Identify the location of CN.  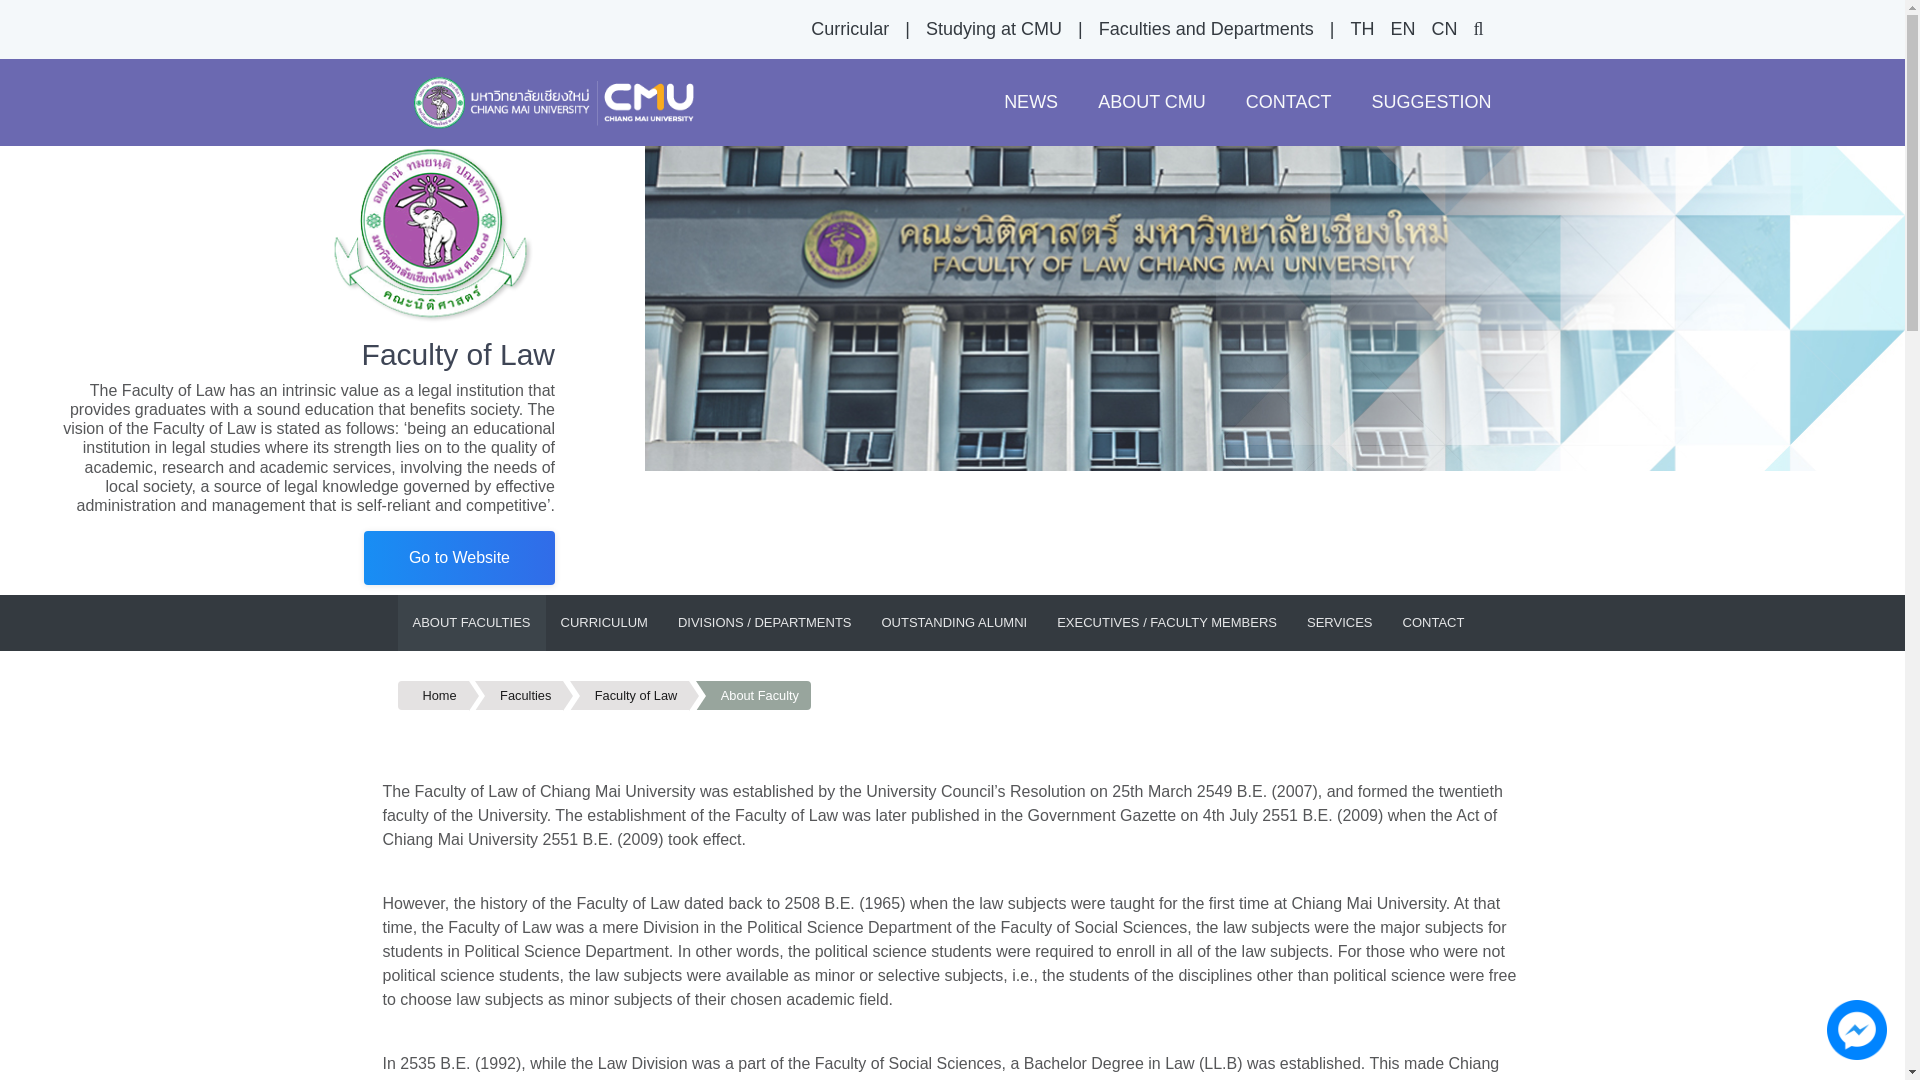
(1443, 28).